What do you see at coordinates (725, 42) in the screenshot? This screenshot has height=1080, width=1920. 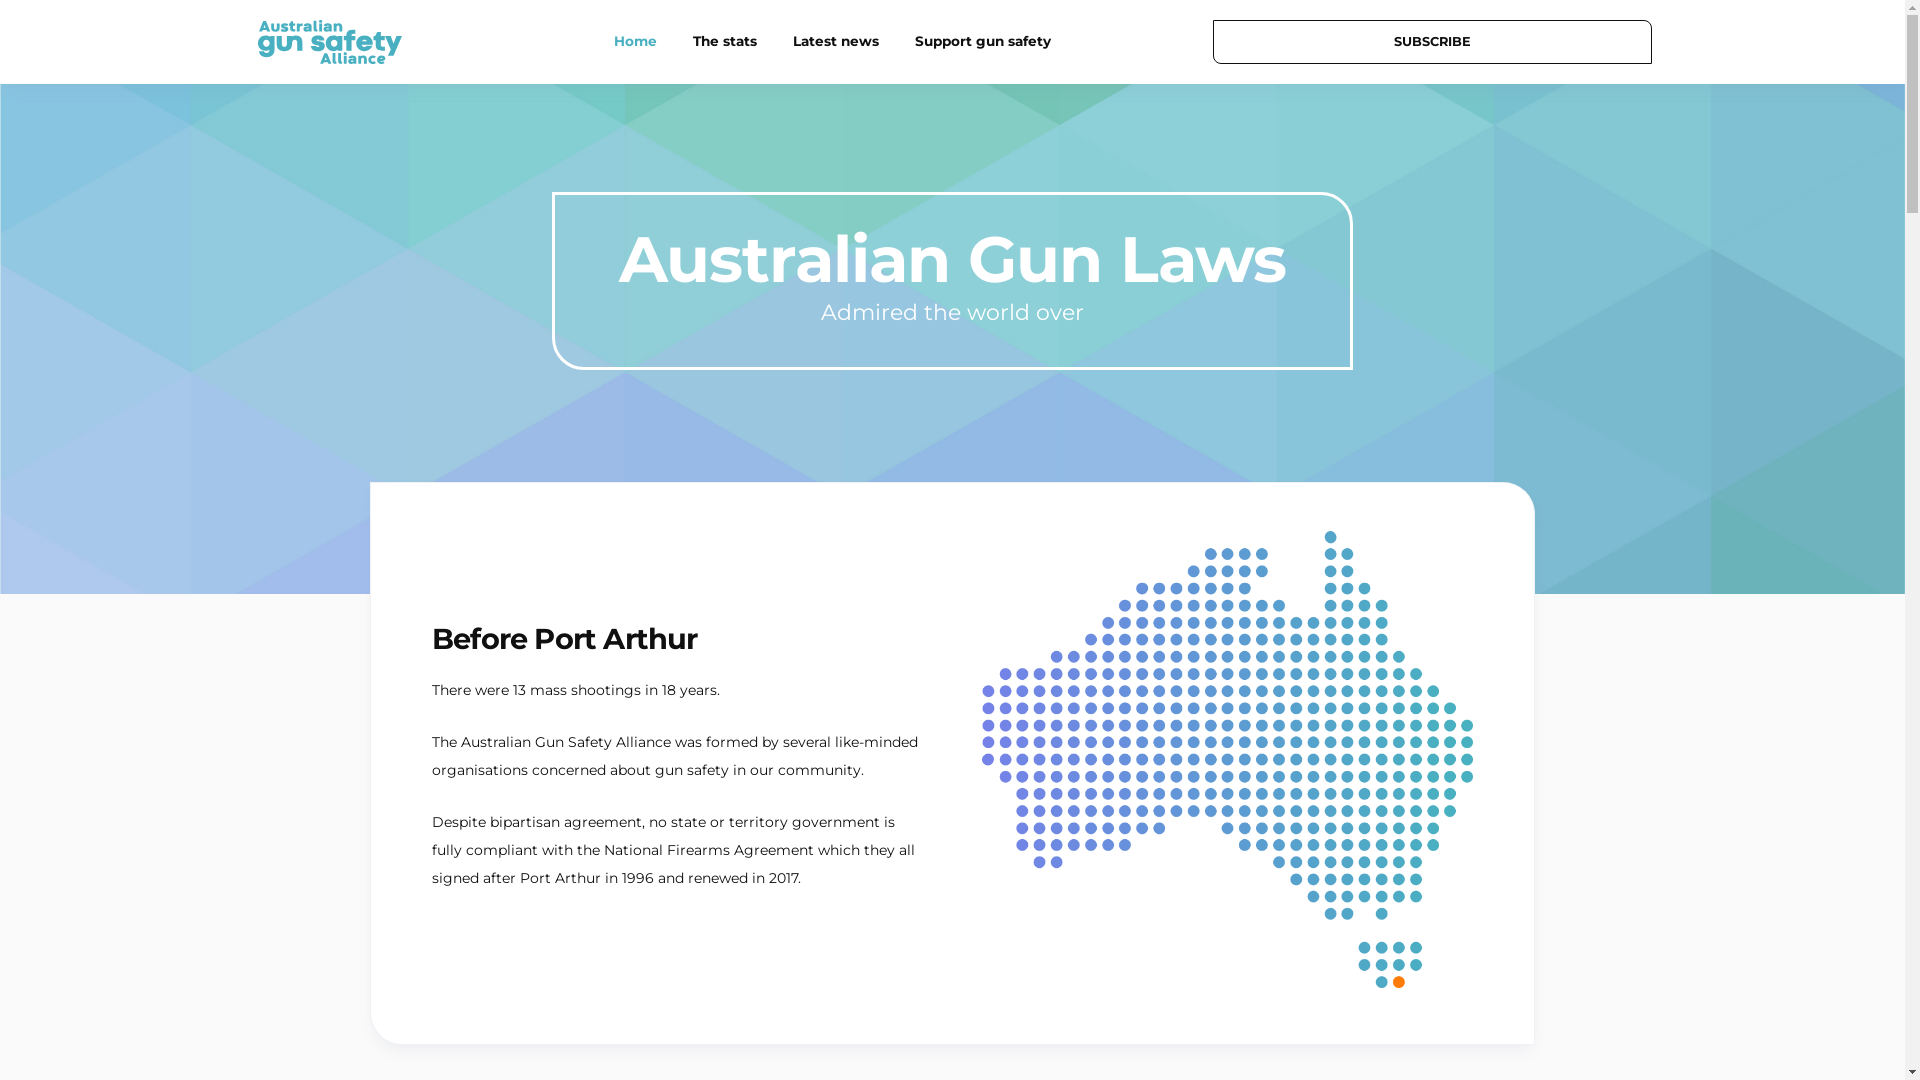 I see `The stats` at bounding box center [725, 42].